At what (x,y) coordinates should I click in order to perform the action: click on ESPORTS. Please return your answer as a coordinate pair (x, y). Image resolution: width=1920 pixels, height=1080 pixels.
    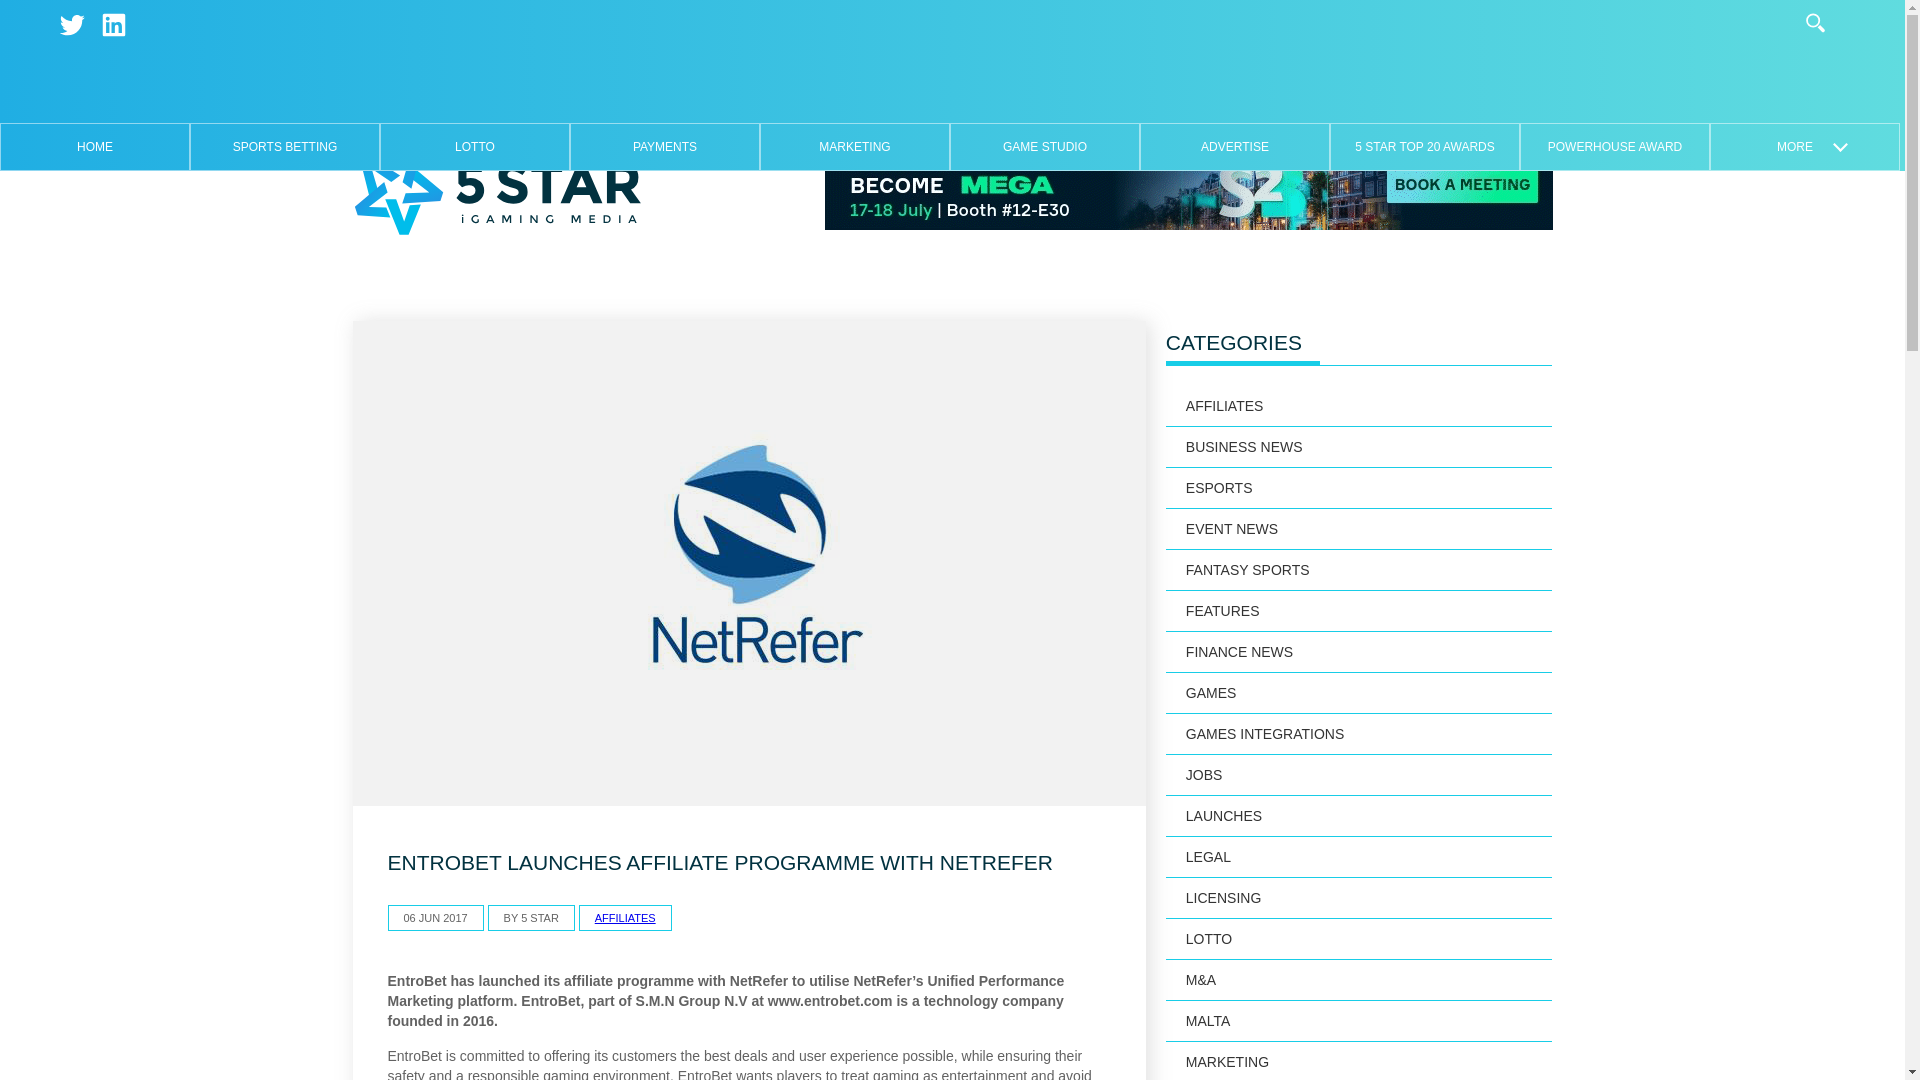
    Looking at the image, I should click on (1359, 488).